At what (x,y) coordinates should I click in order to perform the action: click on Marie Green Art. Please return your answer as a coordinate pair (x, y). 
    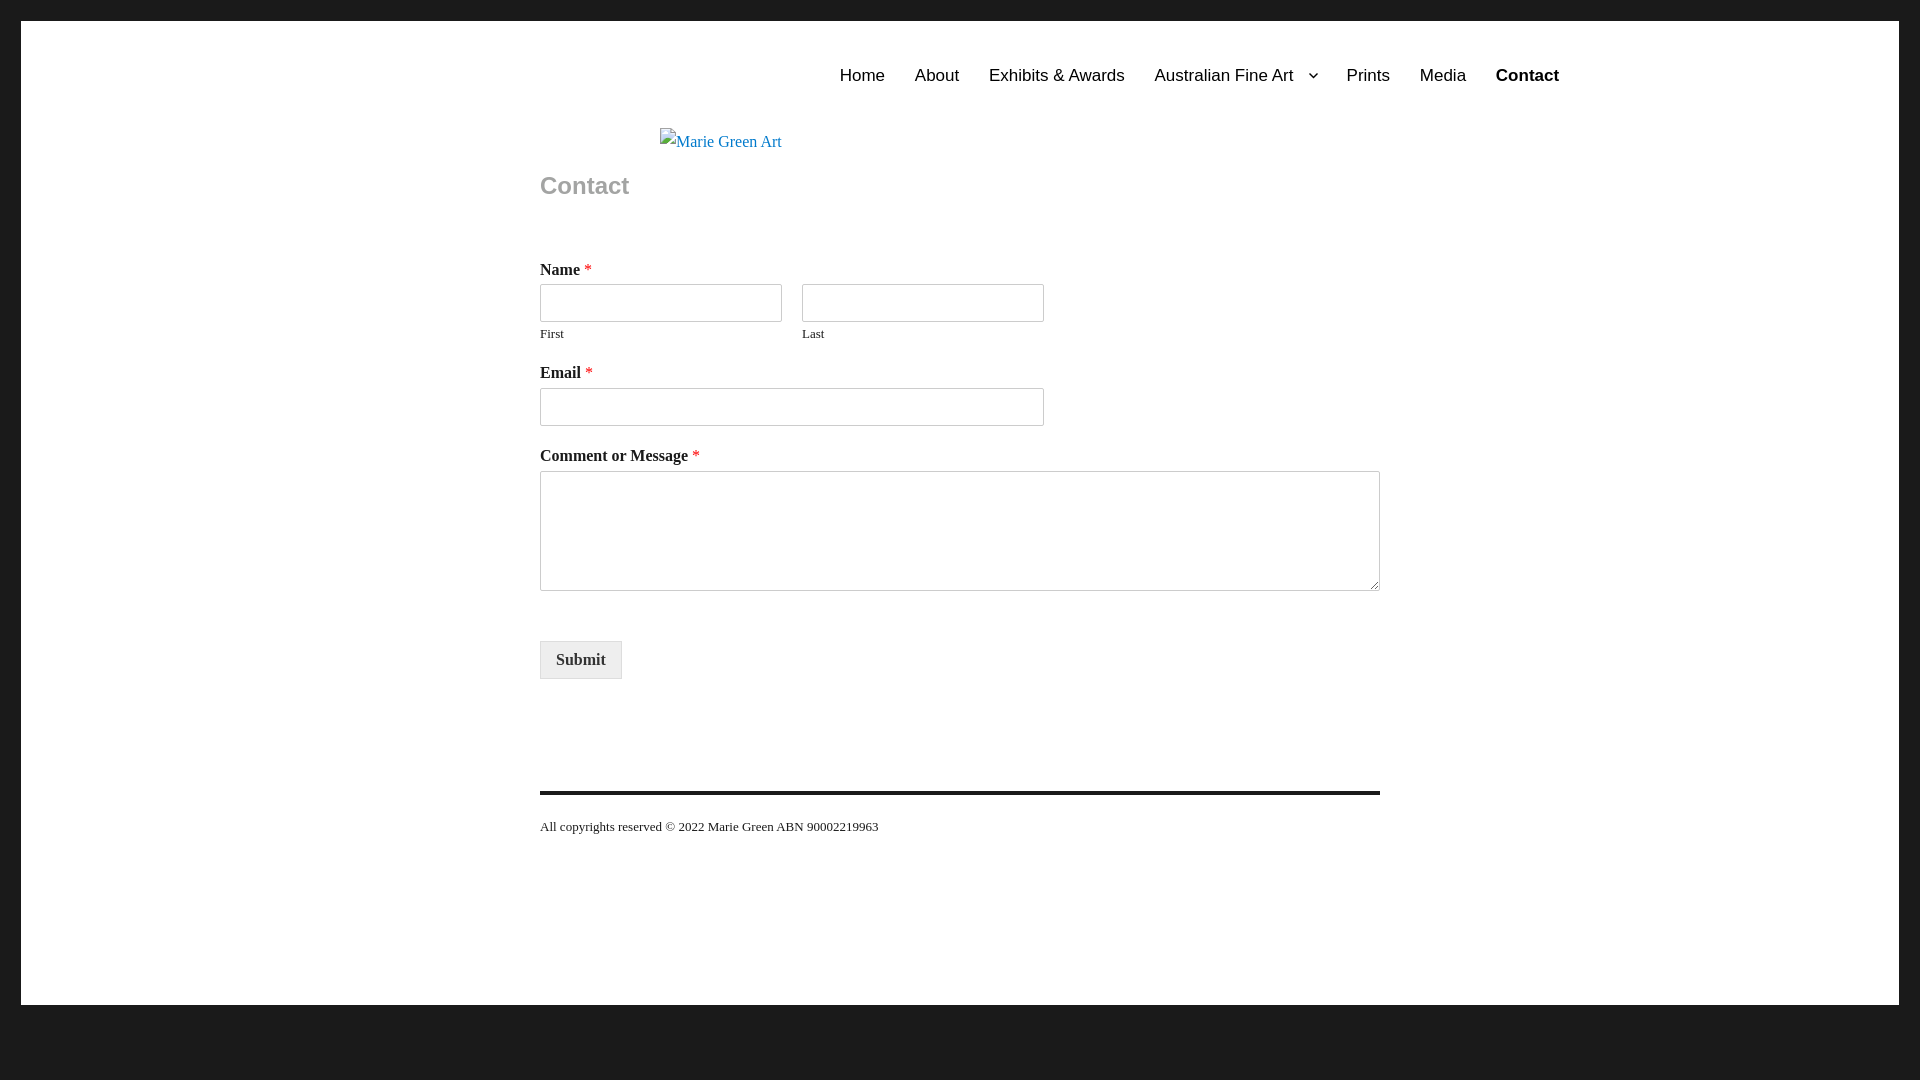
    Looking at the image, I should click on (464, 44).